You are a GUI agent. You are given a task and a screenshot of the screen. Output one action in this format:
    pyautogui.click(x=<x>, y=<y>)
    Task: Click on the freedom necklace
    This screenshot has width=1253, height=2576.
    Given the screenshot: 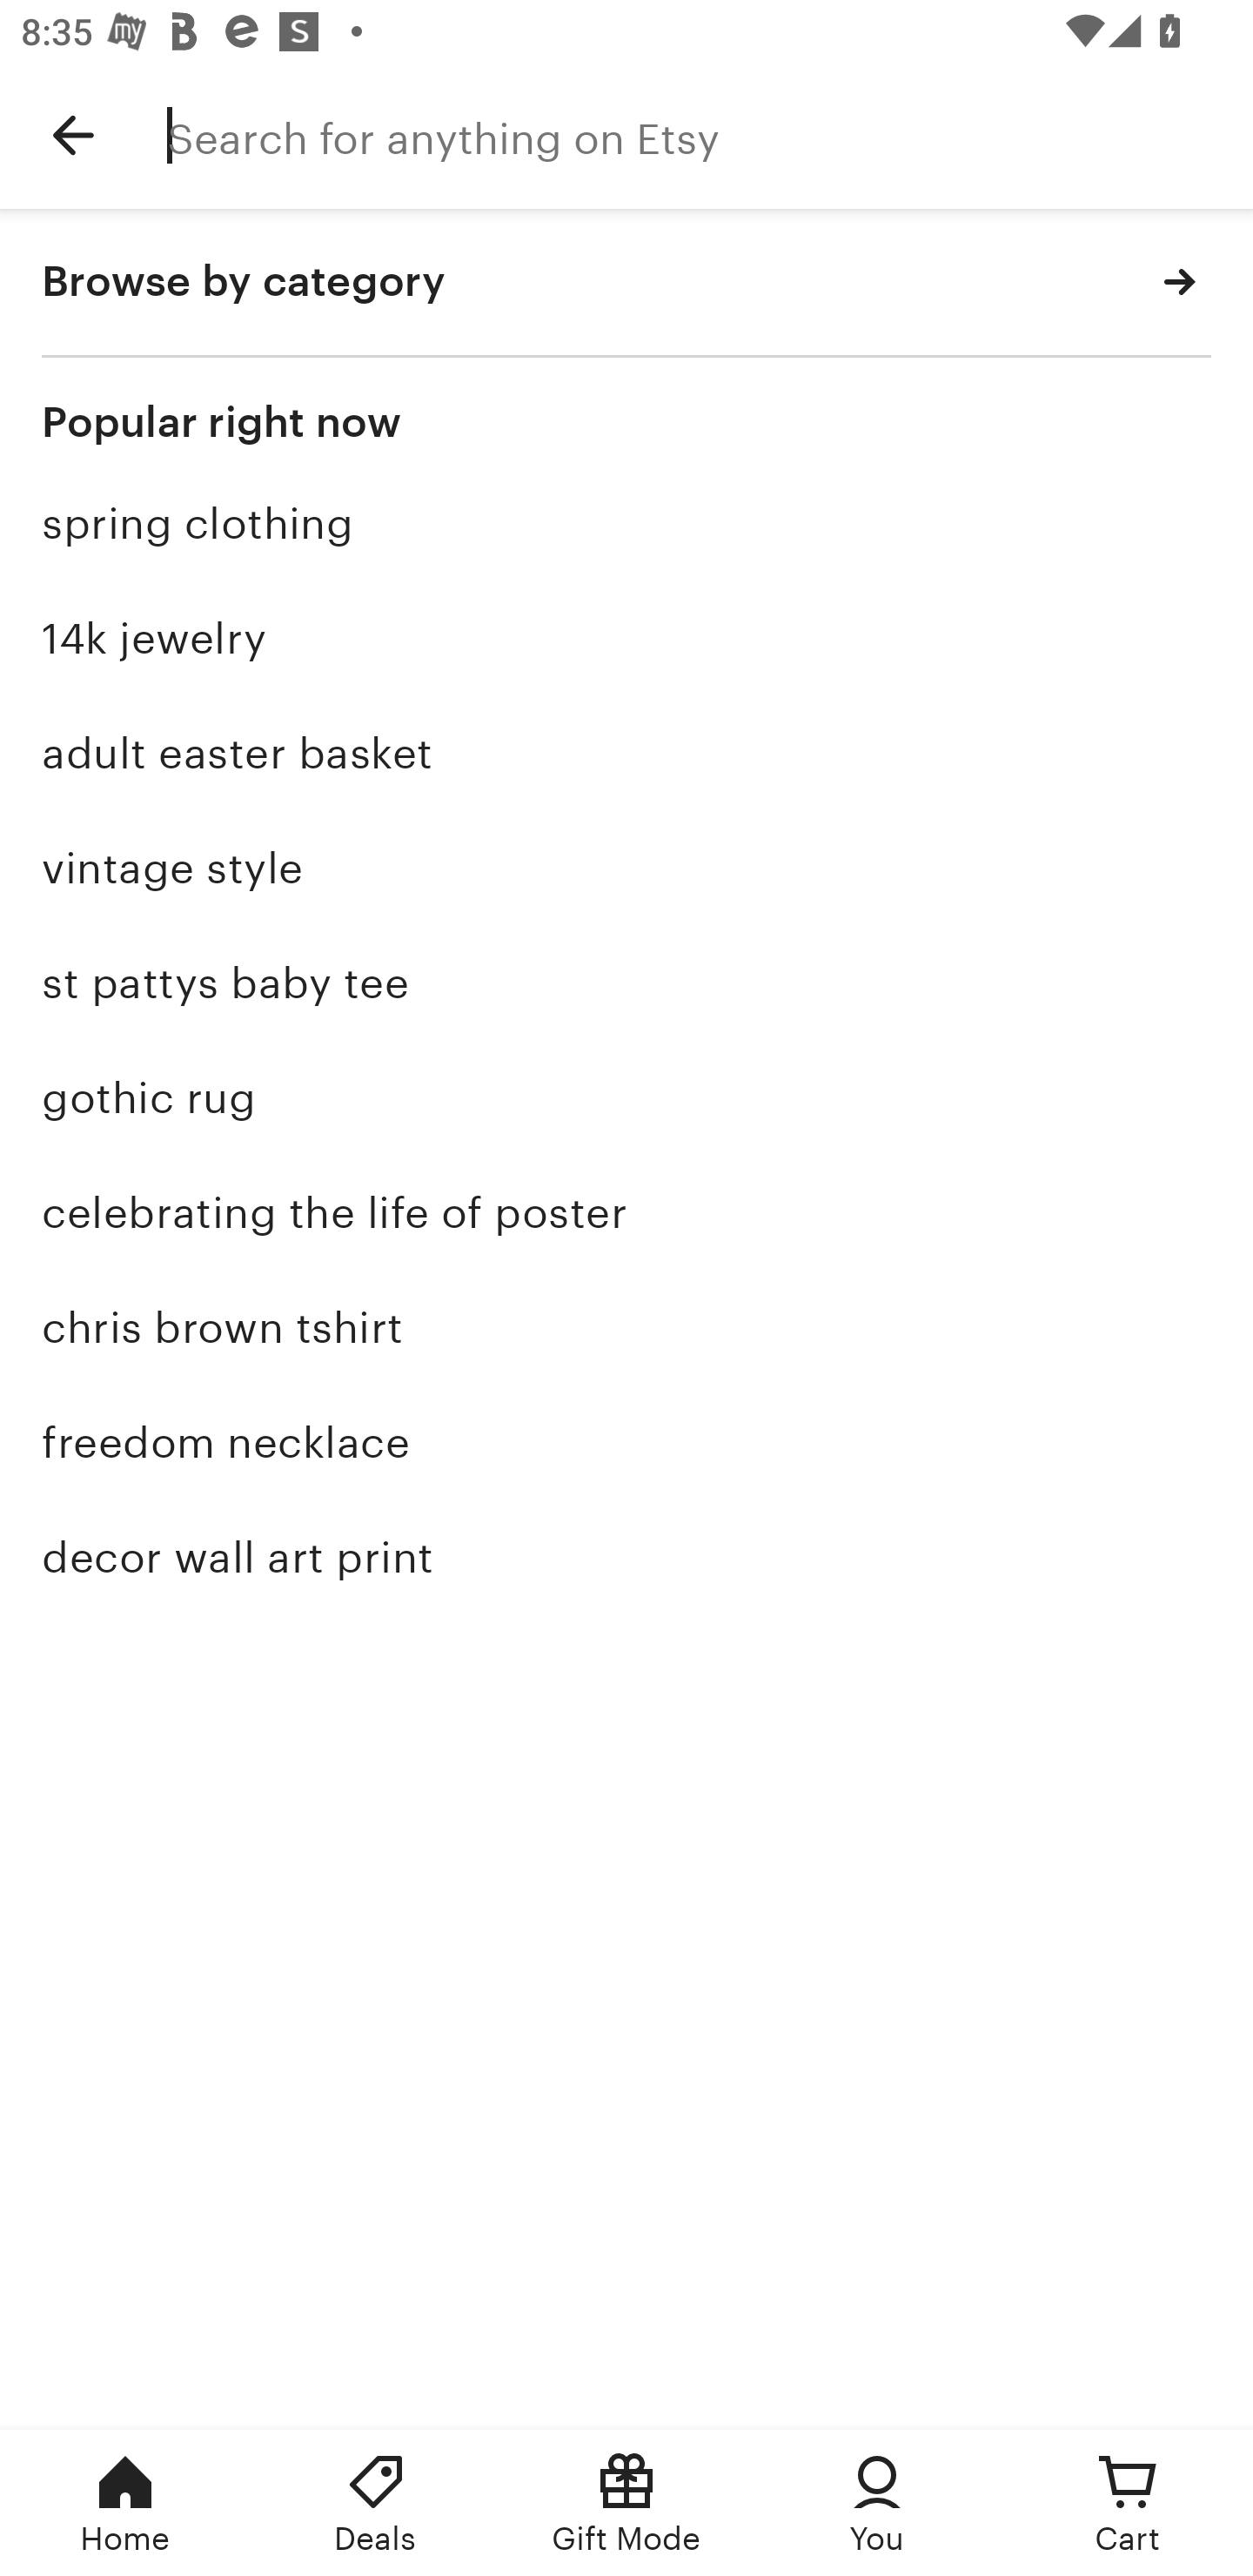 What is the action you would take?
    pyautogui.click(x=626, y=1442)
    